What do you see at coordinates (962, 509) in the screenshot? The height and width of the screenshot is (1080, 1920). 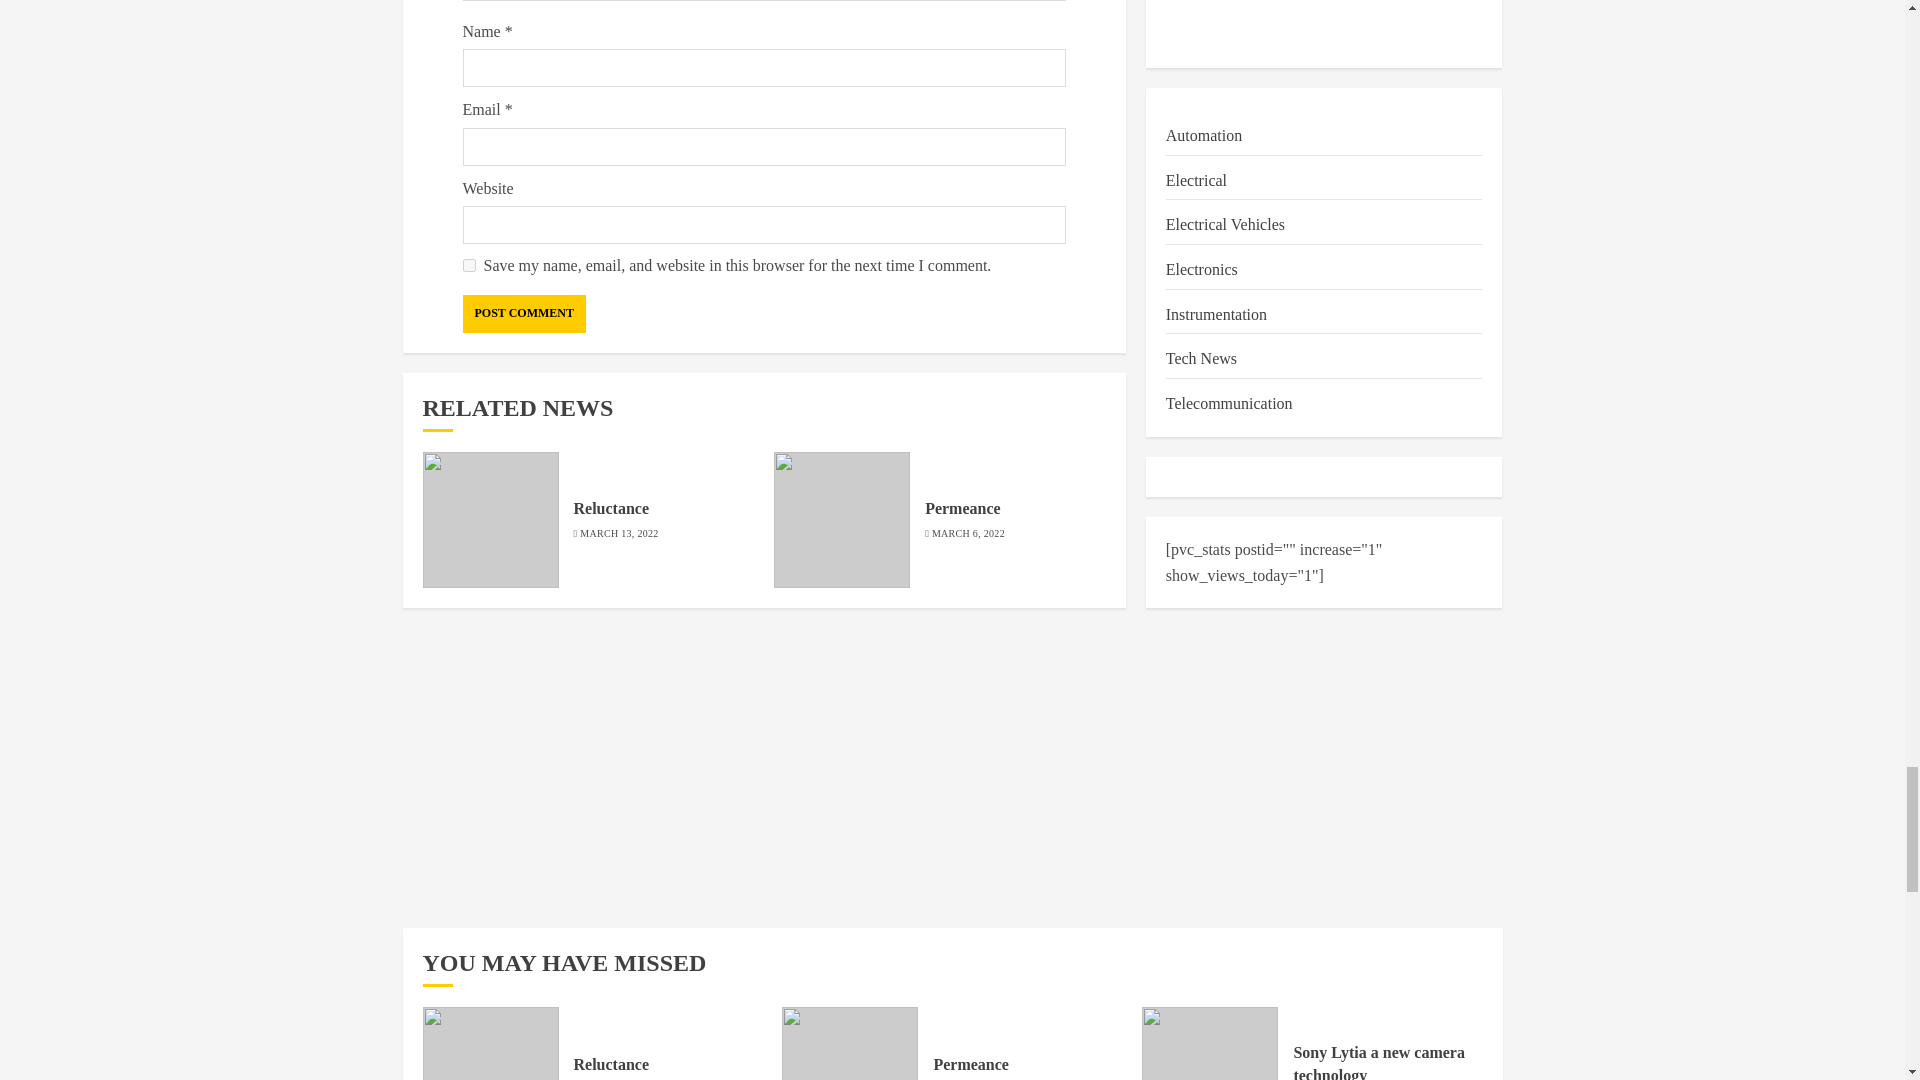 I see `Permeance` at bounding box center [962, 509].